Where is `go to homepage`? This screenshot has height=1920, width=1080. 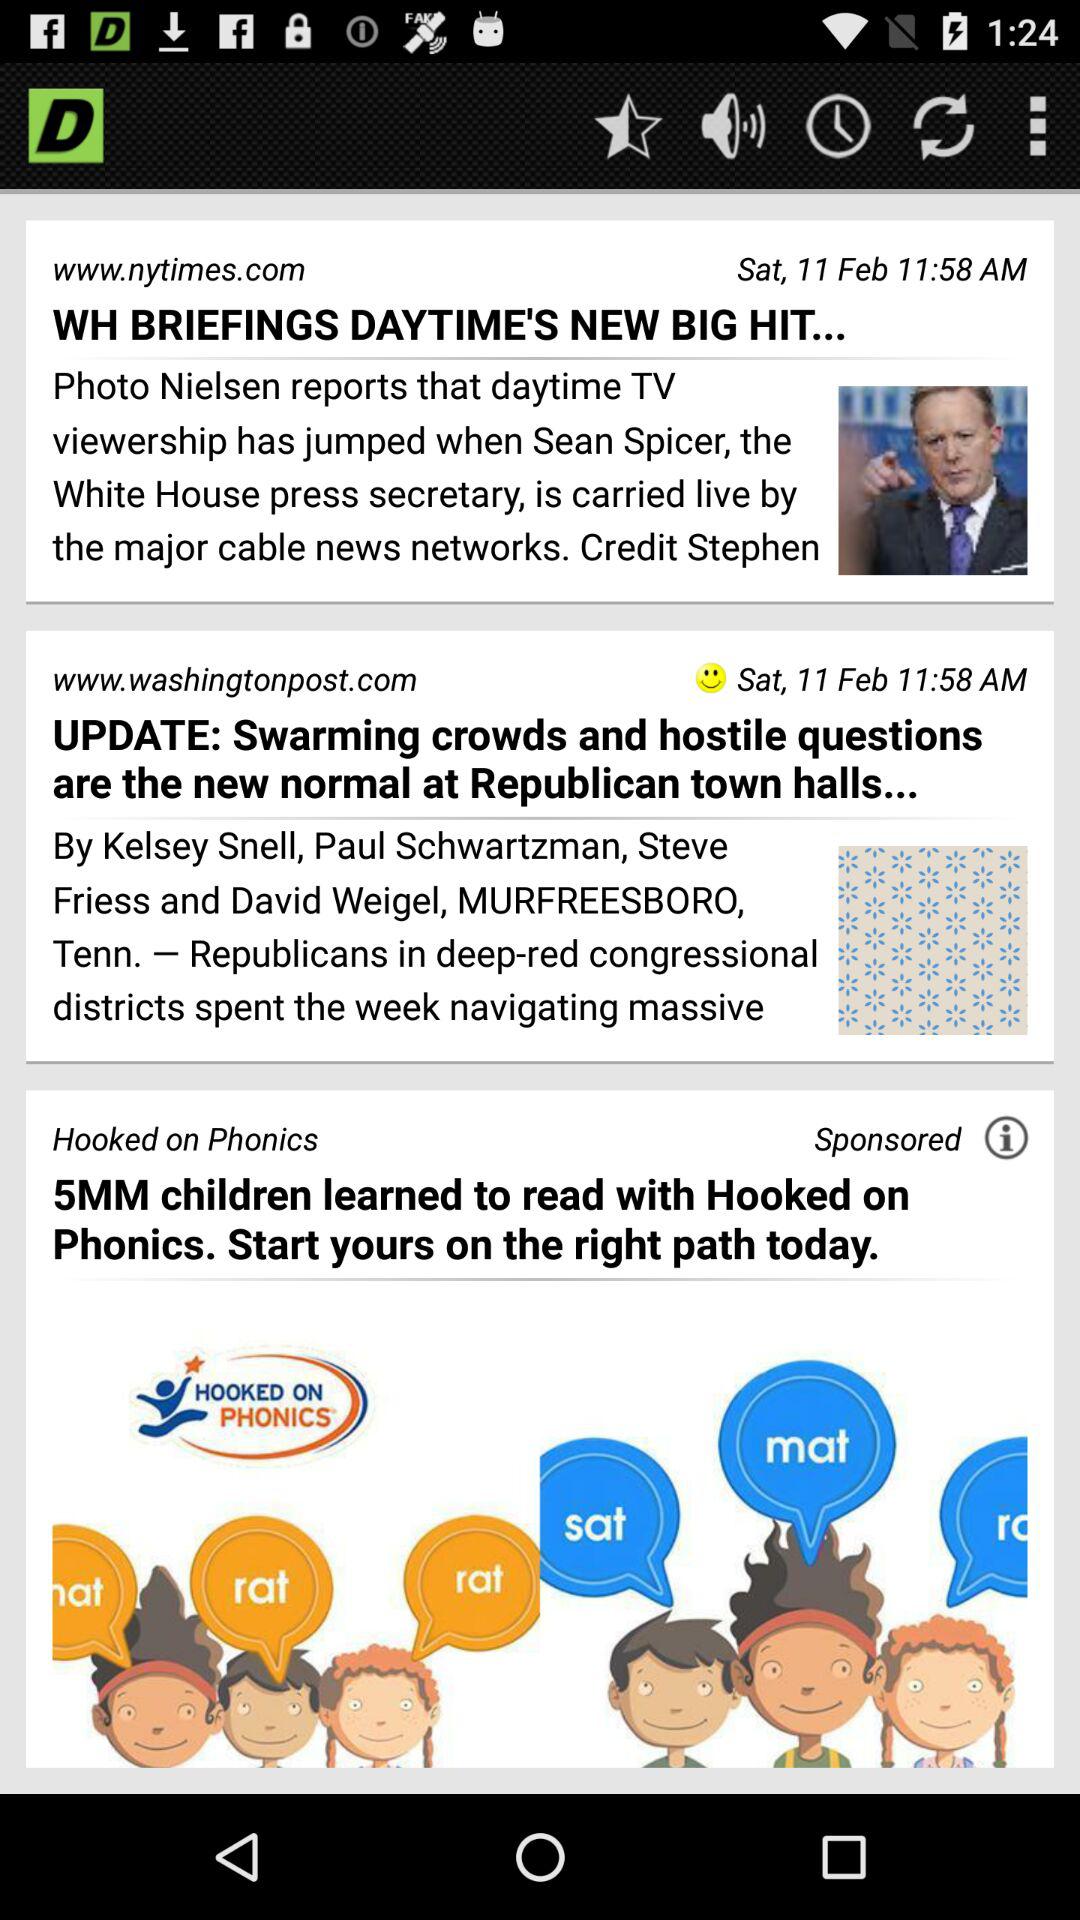
go to homepage is located at coordinates (66, 126).